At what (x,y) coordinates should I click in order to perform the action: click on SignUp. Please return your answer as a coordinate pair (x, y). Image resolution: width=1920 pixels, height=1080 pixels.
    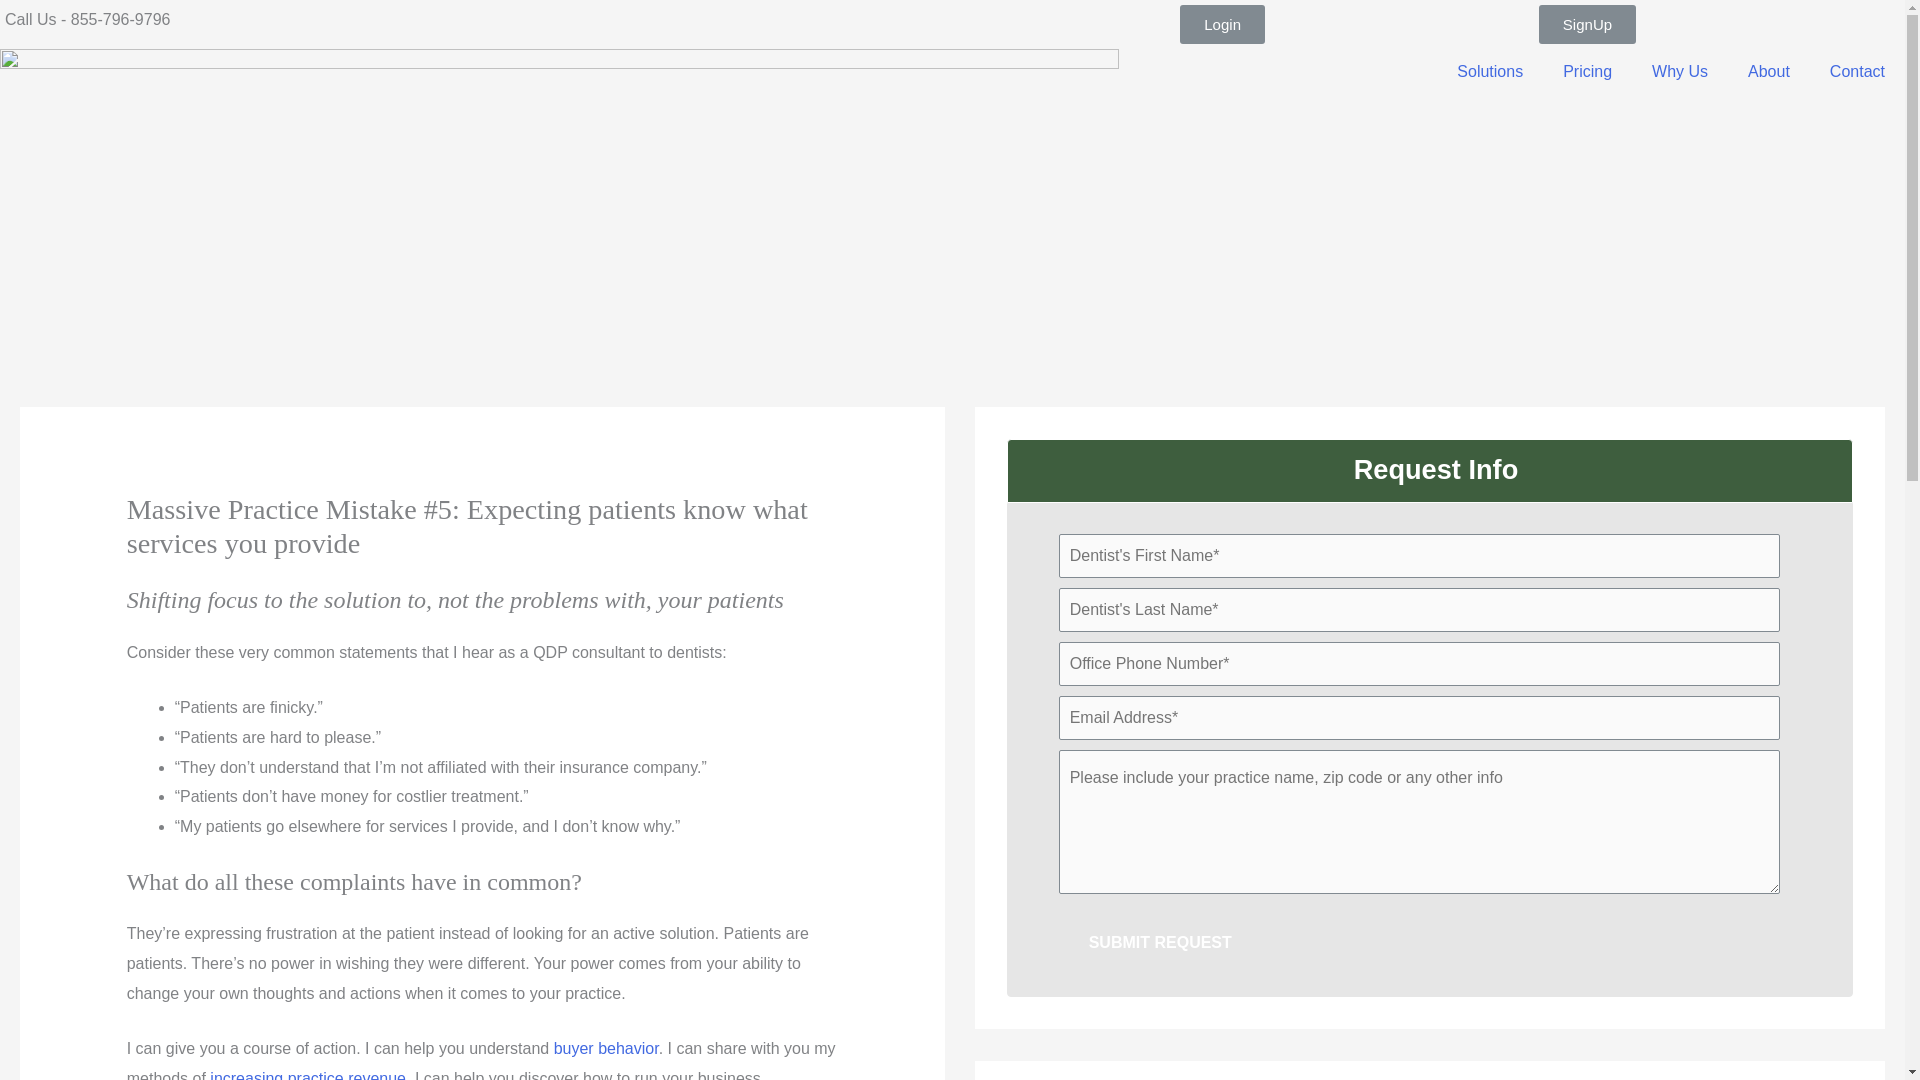
    Looking at the image, I should click on (1587, 24).